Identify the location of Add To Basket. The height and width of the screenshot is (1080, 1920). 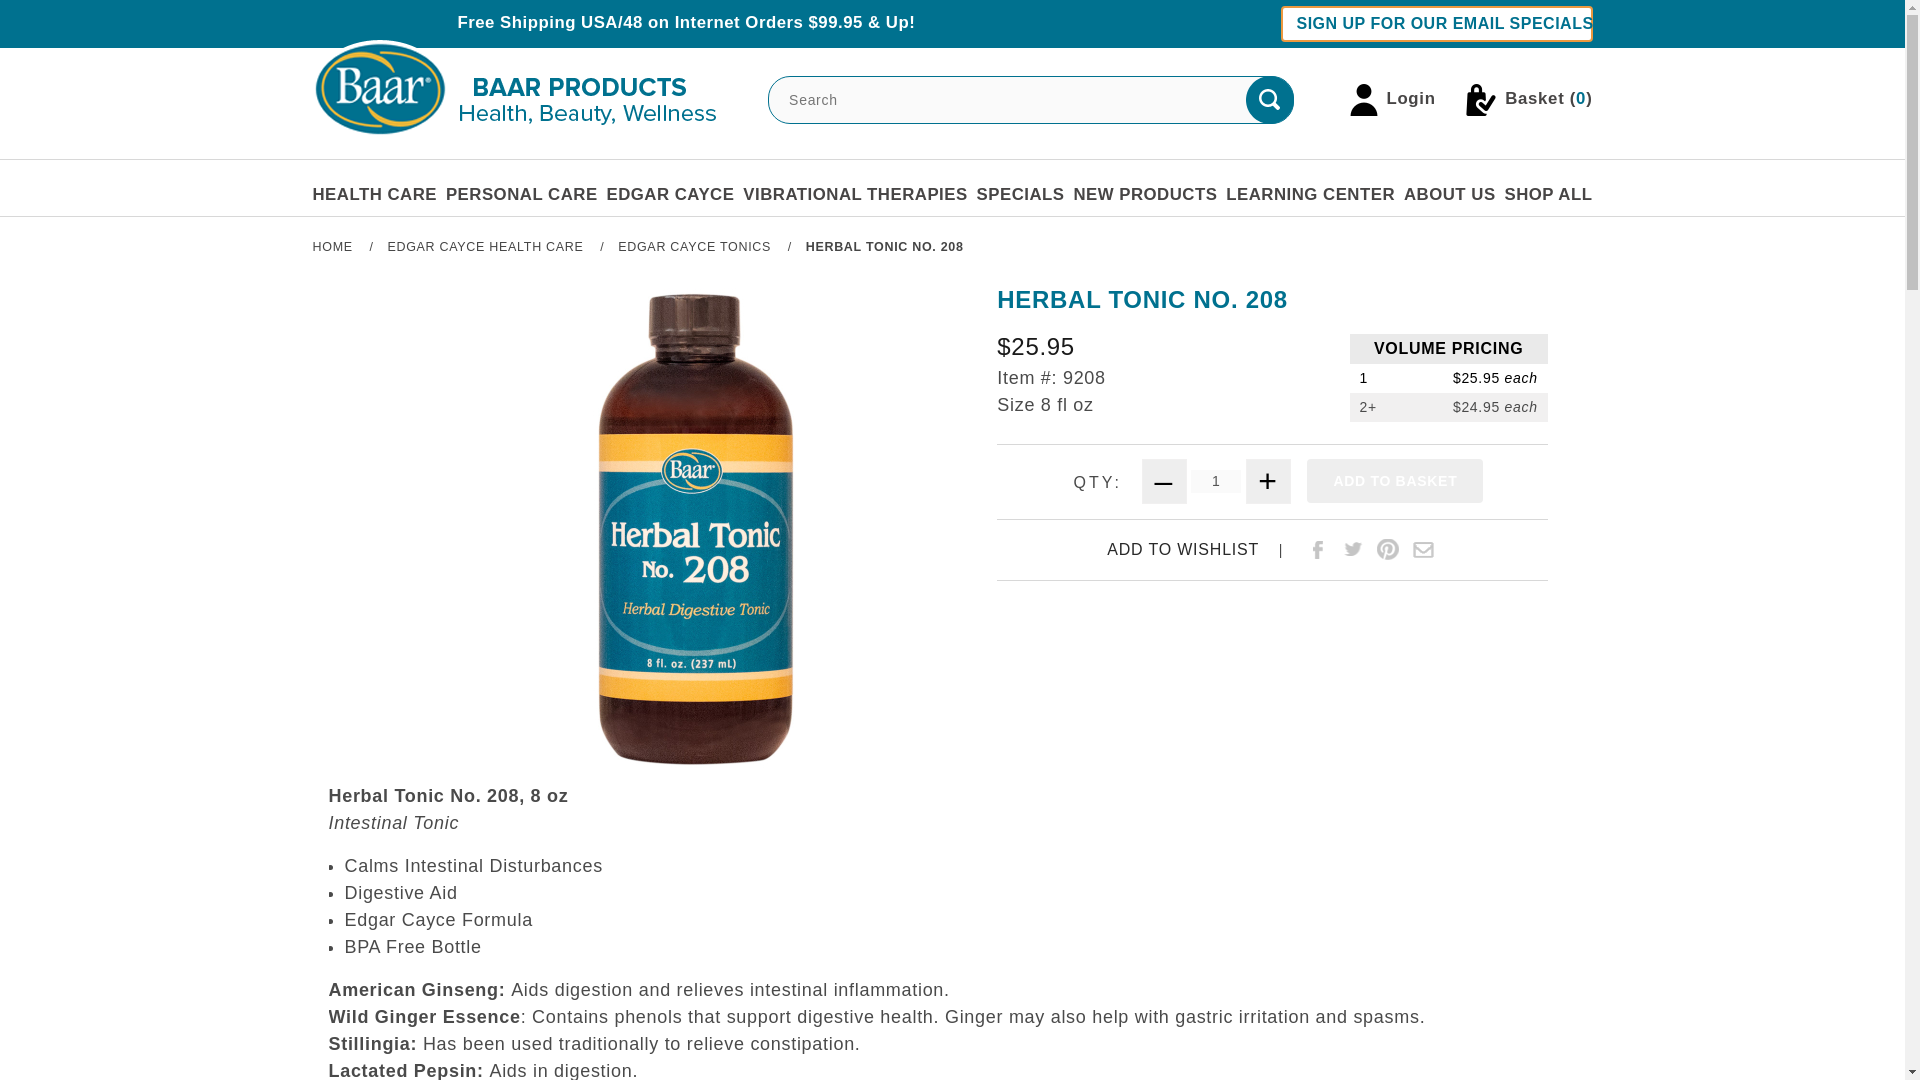
(1394, 481).